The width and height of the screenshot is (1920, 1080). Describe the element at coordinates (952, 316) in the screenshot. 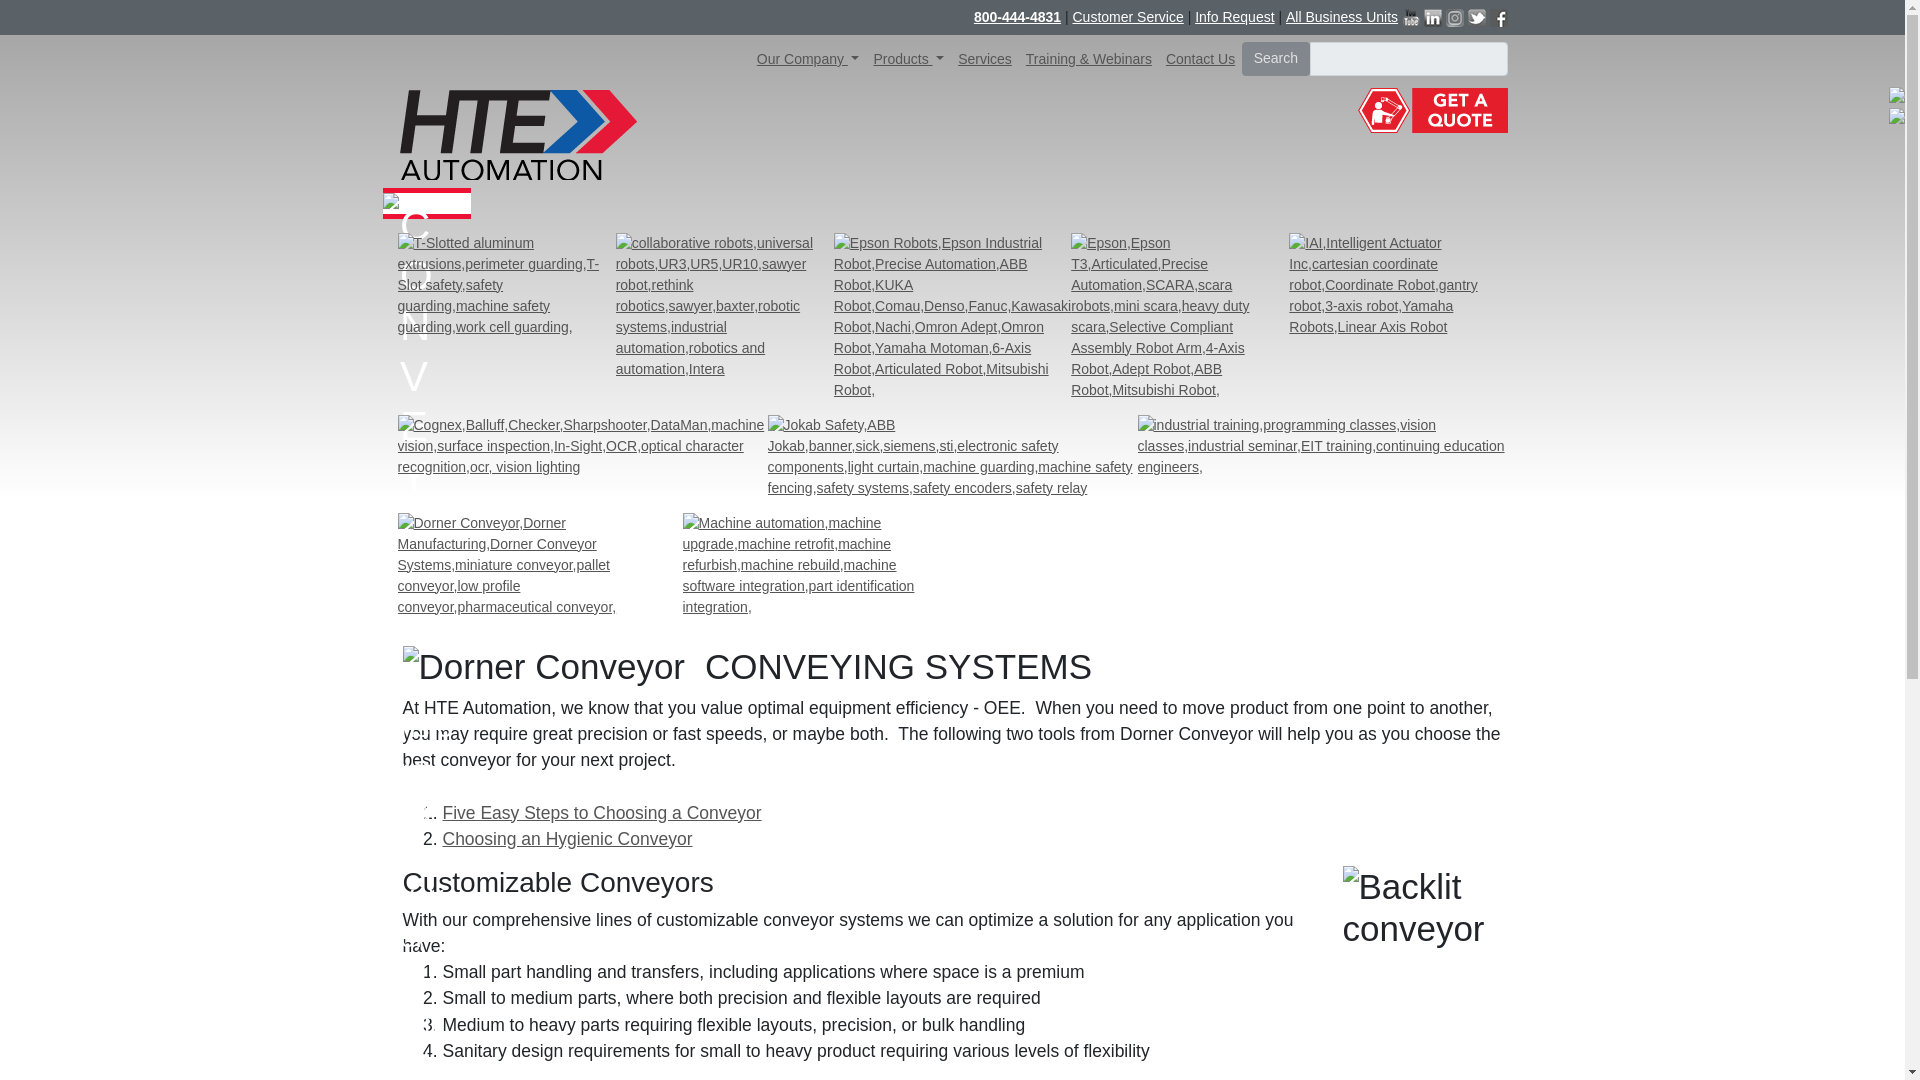

I see `Industrial Robot` at that location.